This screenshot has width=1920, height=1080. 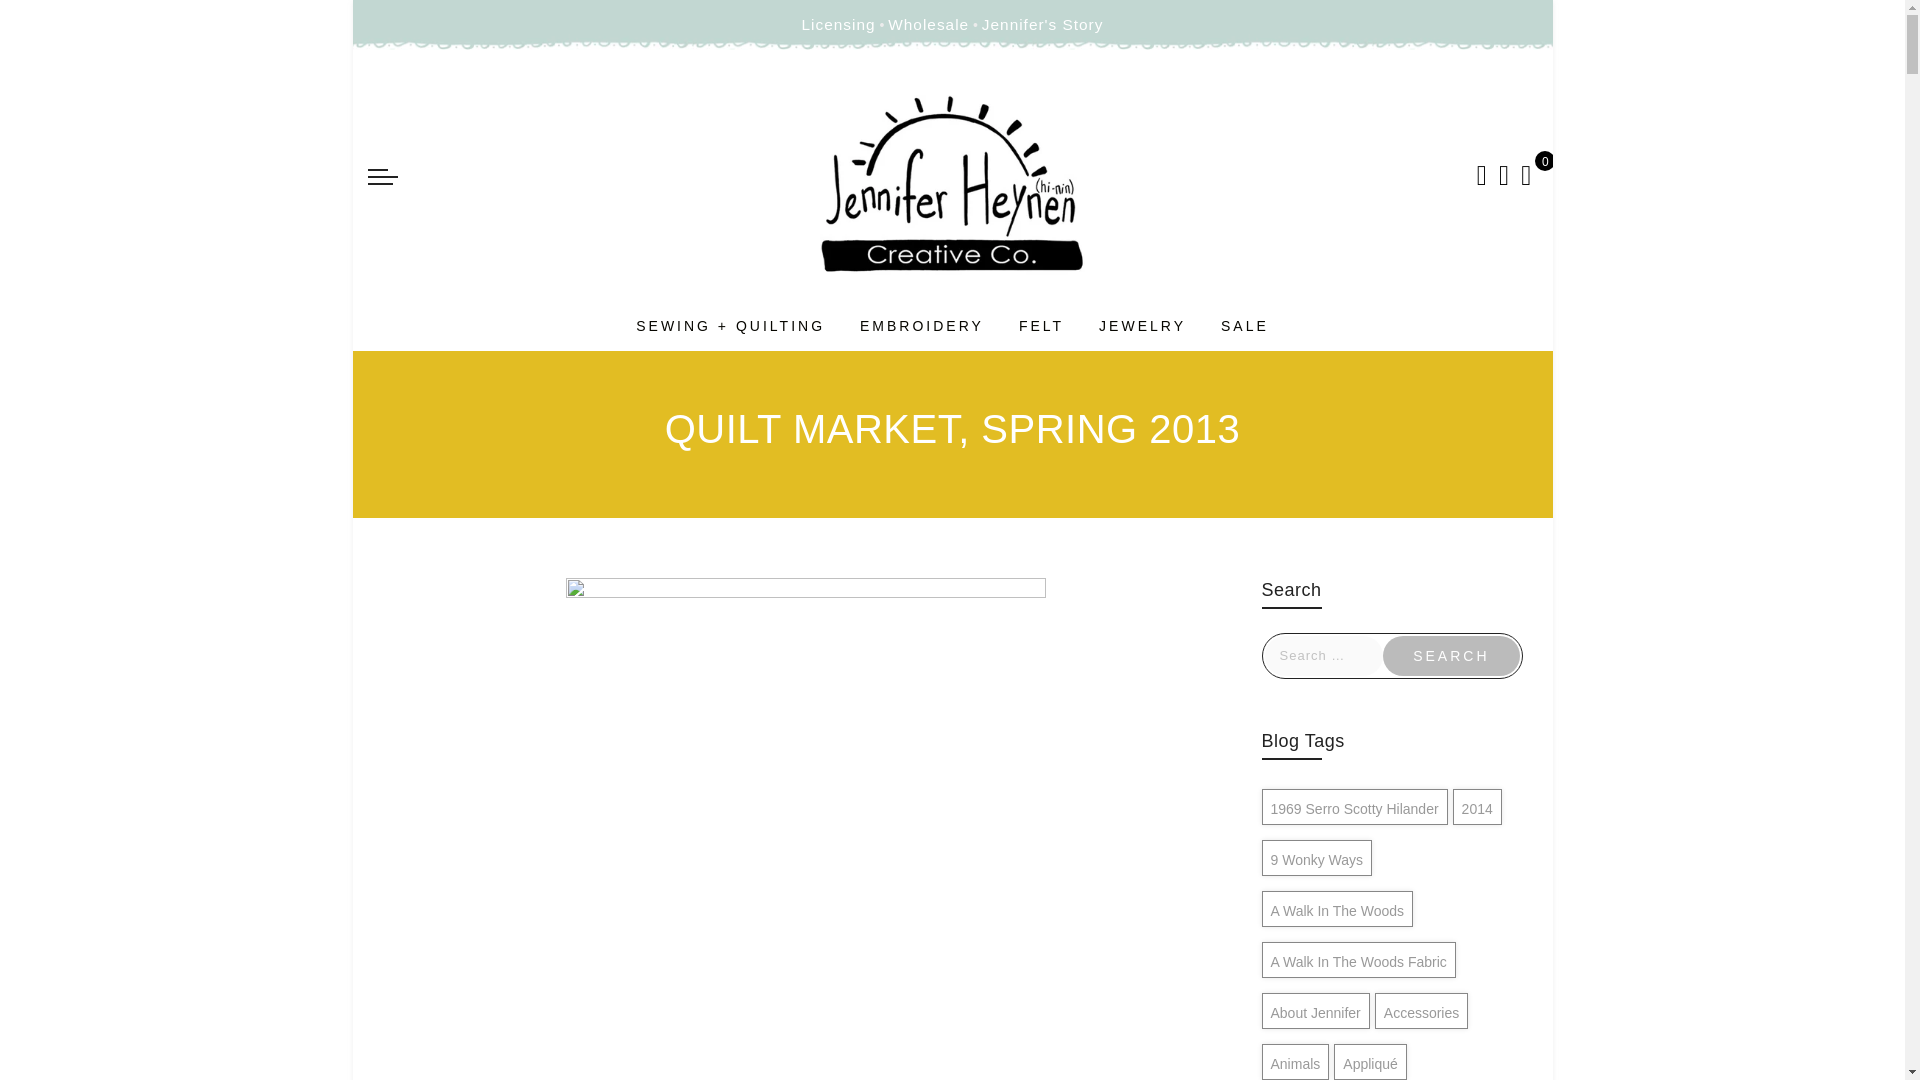 What do you see at coordinates (838, 25) in the screenshot?
I see `Licensing` at bounding box center [838, 25].